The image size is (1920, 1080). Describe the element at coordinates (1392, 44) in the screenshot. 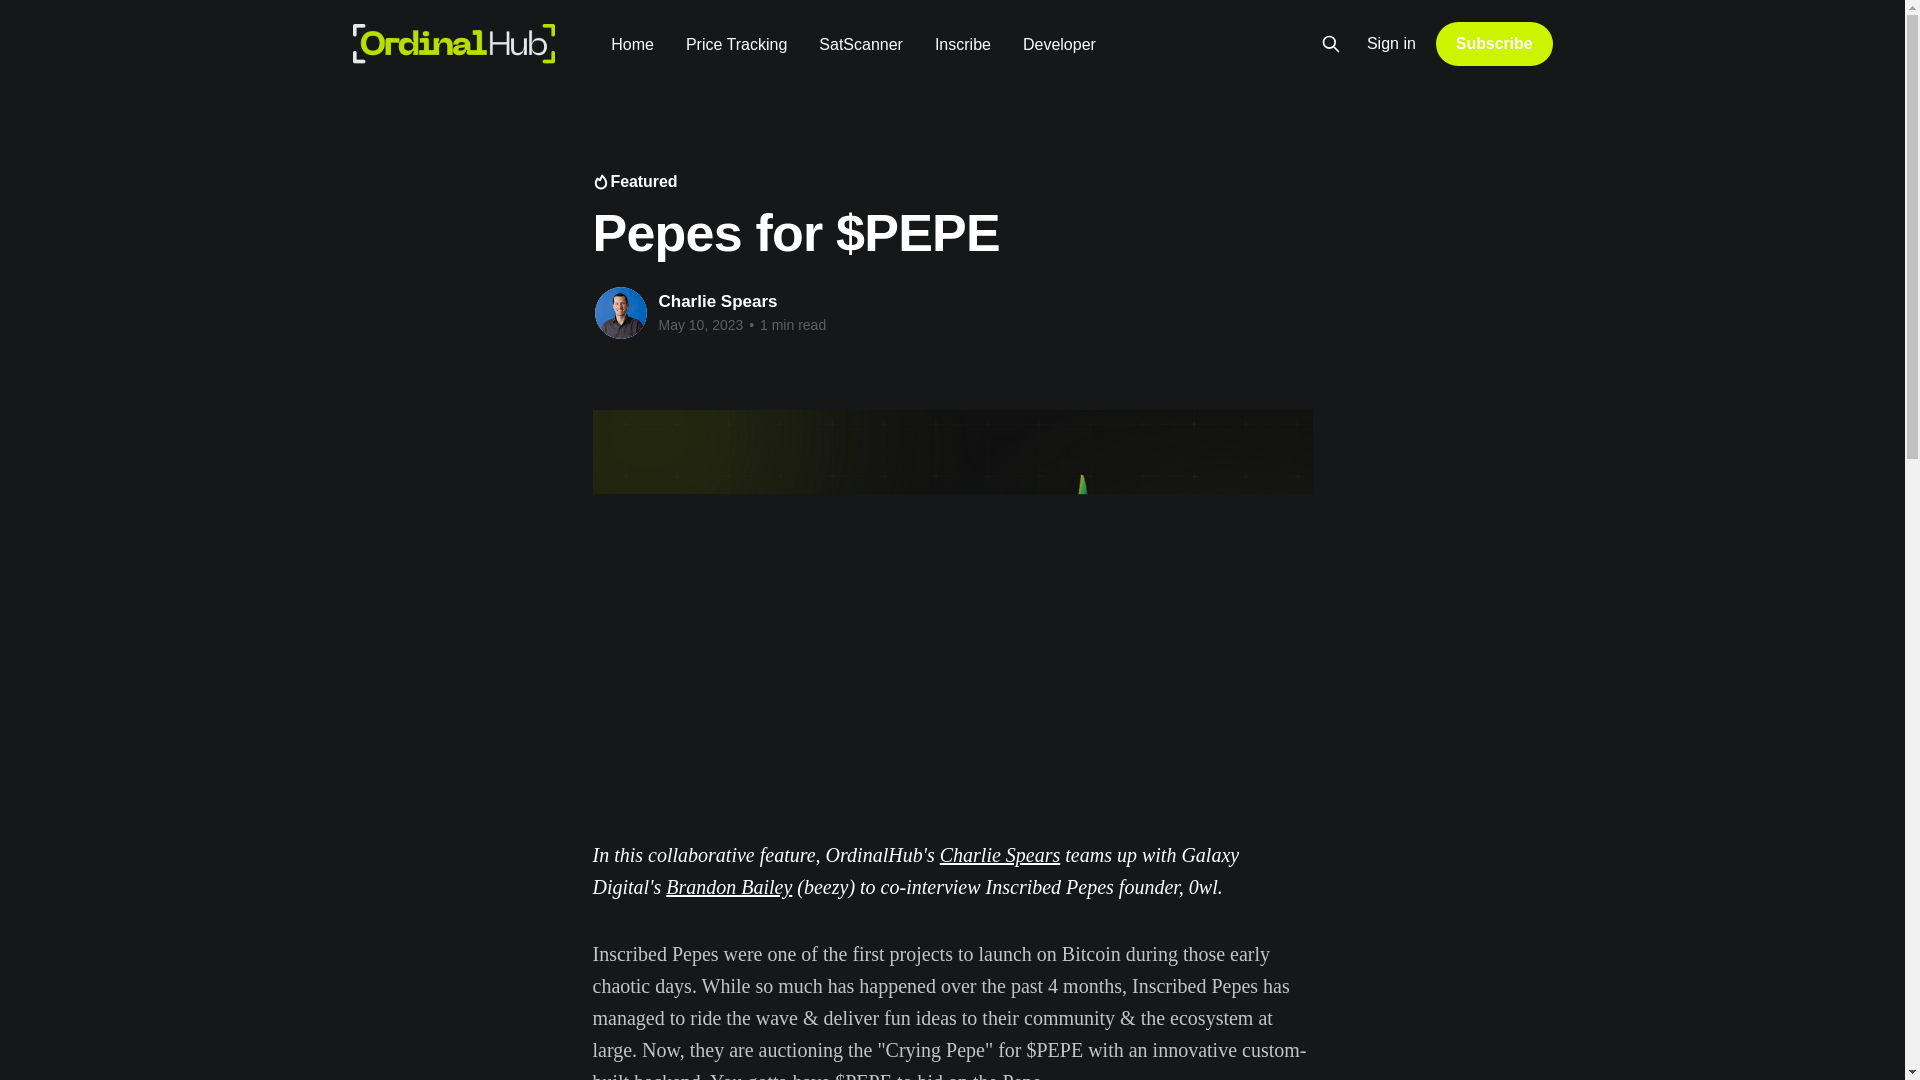

I see `Sign in` at that location.